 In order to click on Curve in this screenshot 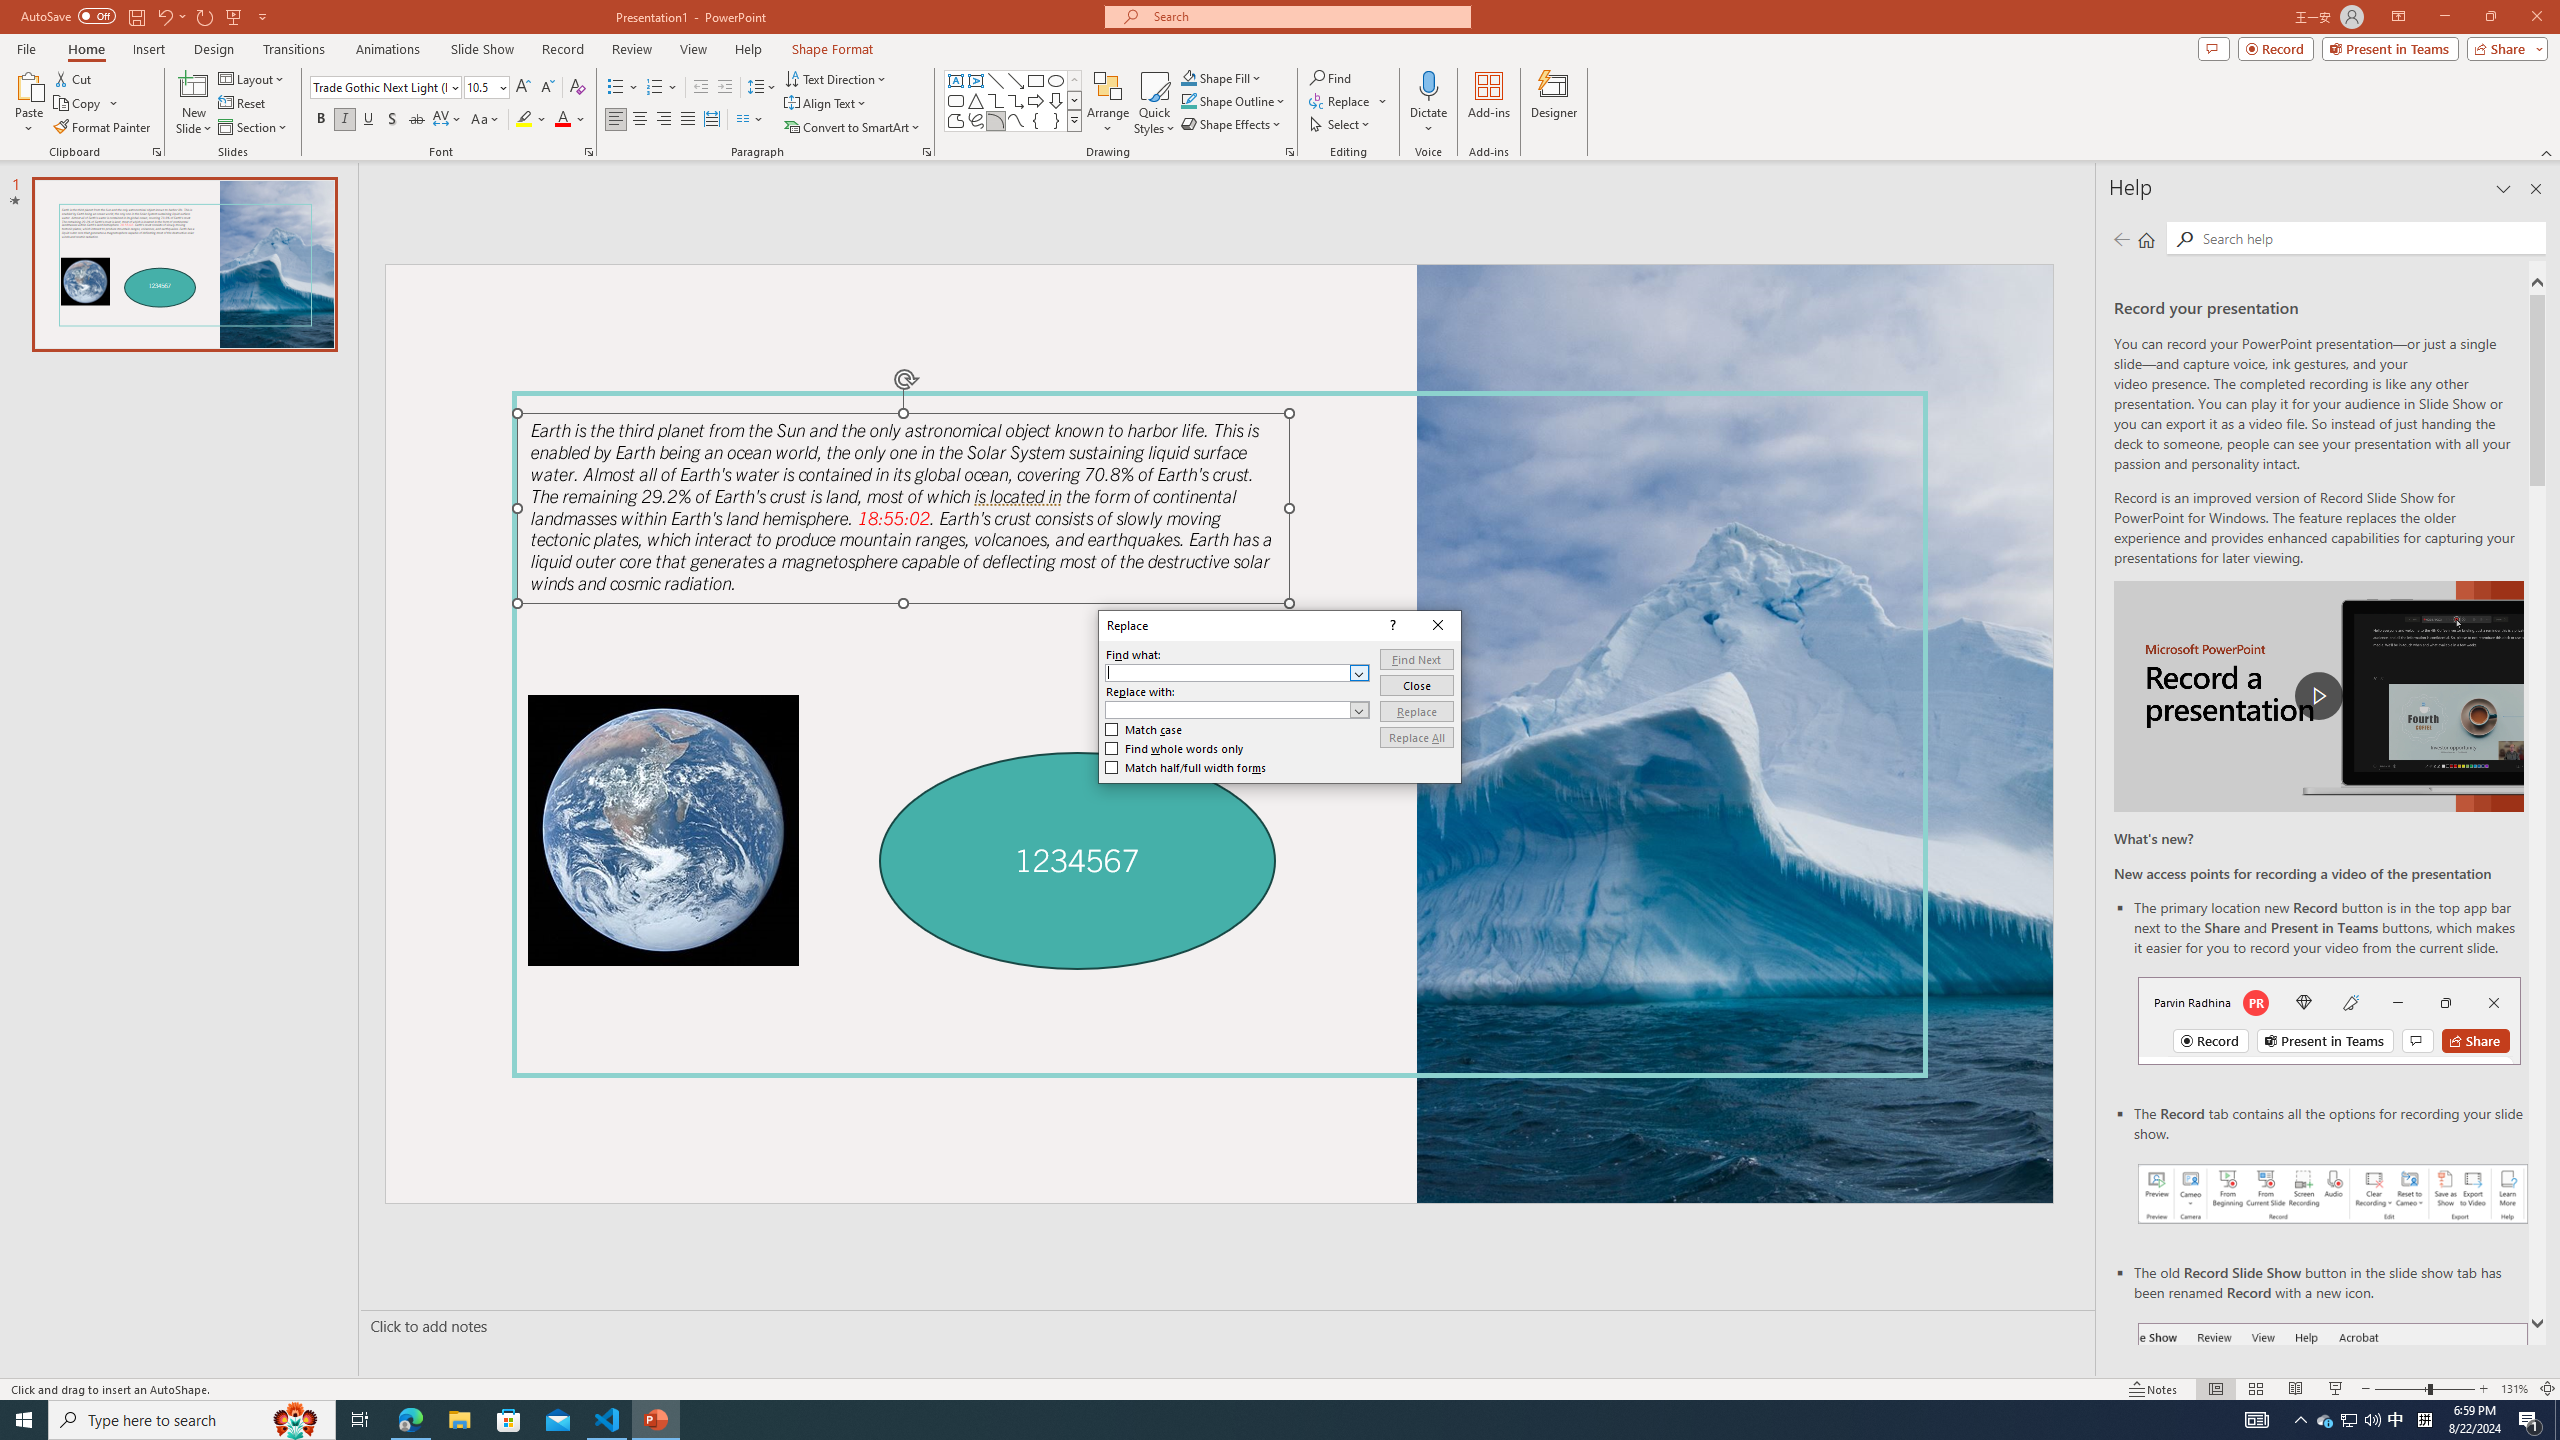, I will do `click(1016, 120)`.